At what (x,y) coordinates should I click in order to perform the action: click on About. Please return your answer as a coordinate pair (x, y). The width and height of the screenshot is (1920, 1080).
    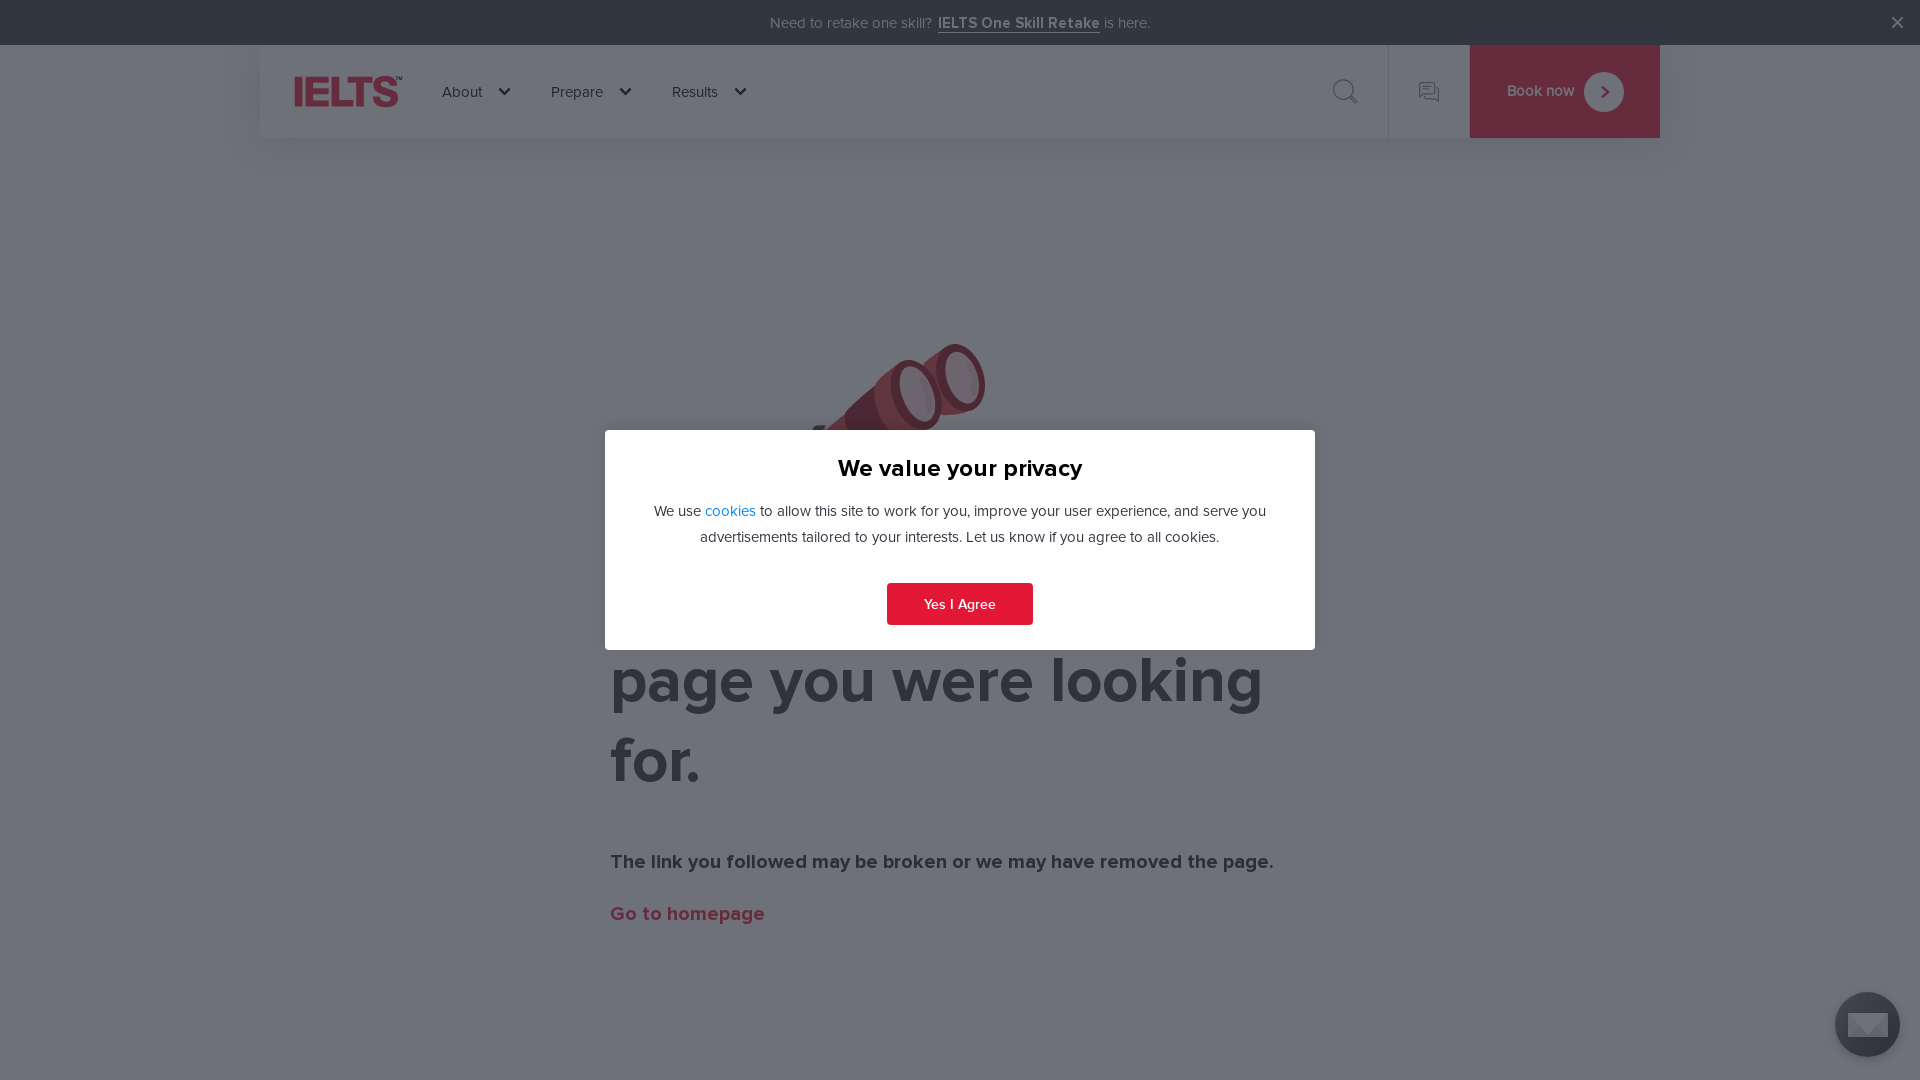
    Looking at the image, I should click on (476, 92).